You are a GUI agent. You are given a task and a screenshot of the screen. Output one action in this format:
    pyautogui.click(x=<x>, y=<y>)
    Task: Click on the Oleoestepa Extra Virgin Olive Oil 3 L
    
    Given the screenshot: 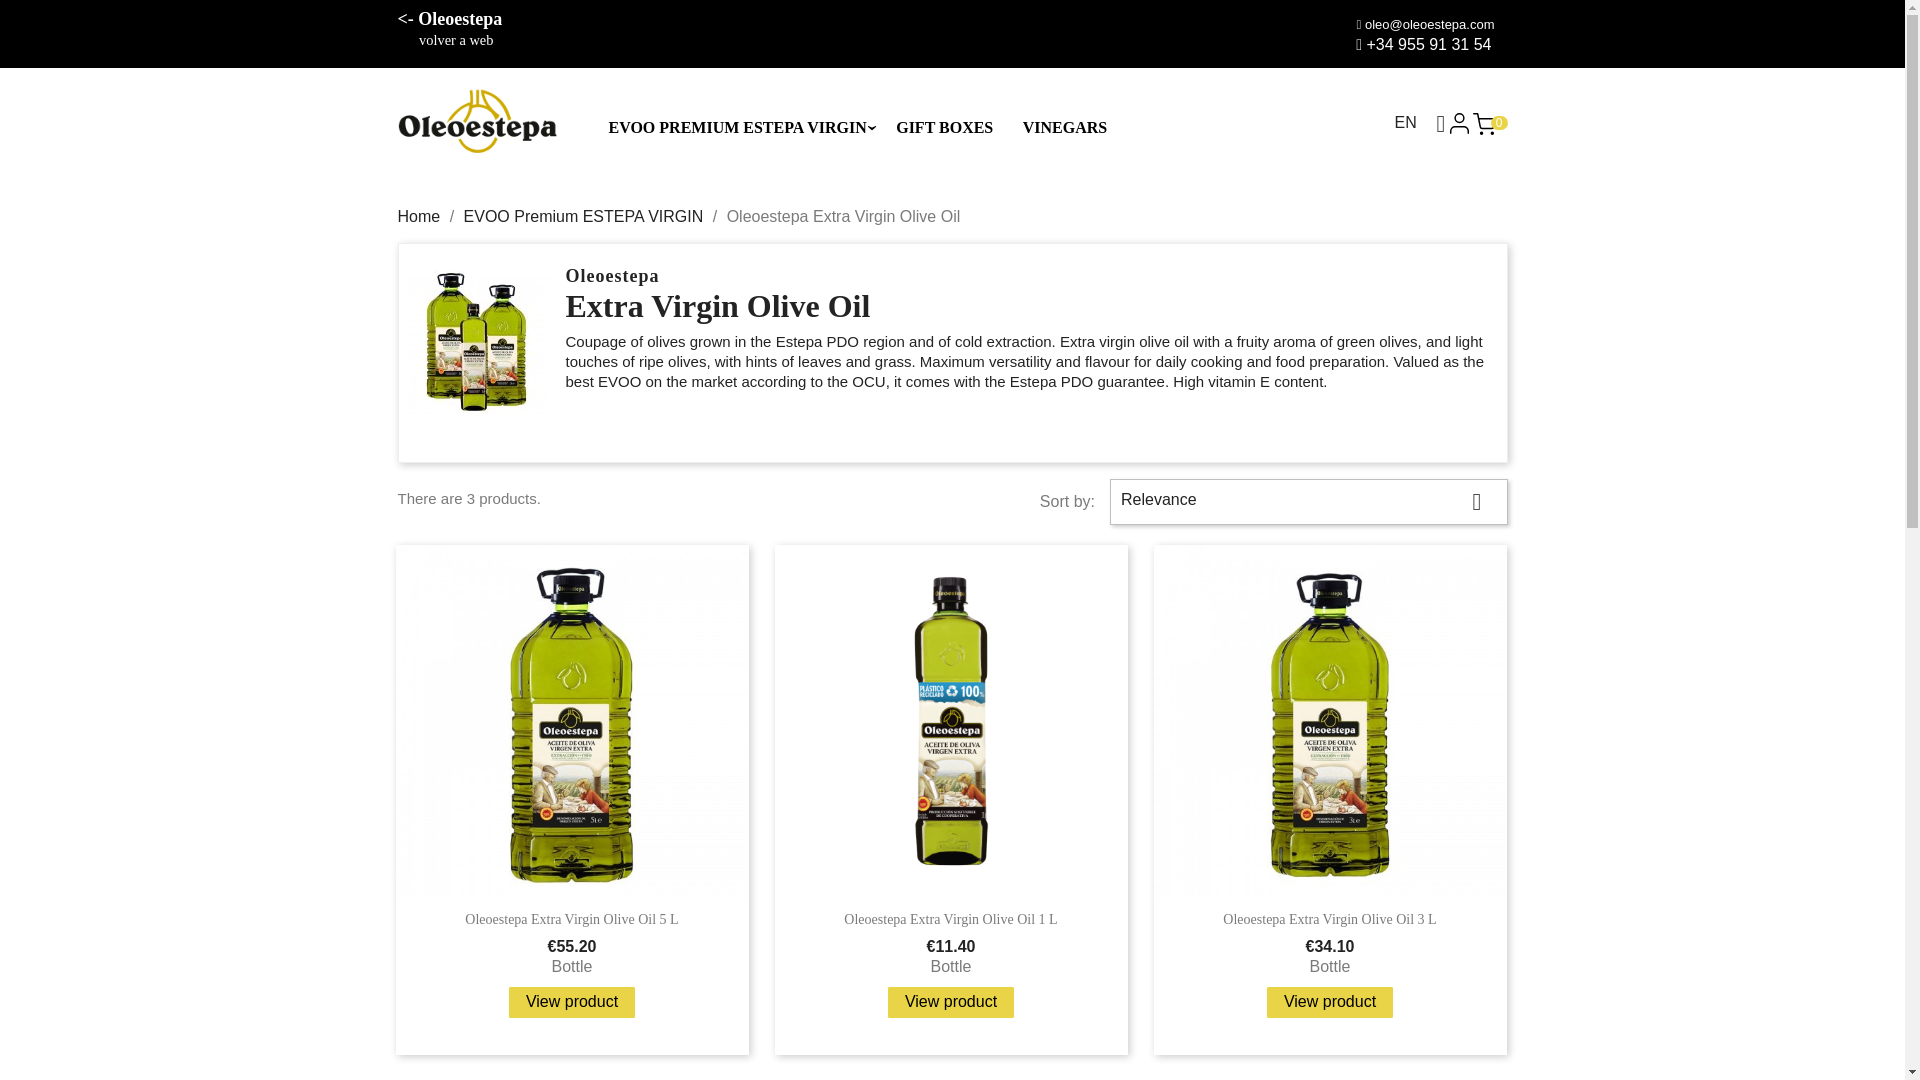 What is the action you would take?
    pyautogui.click(x=1330, y=918)
    